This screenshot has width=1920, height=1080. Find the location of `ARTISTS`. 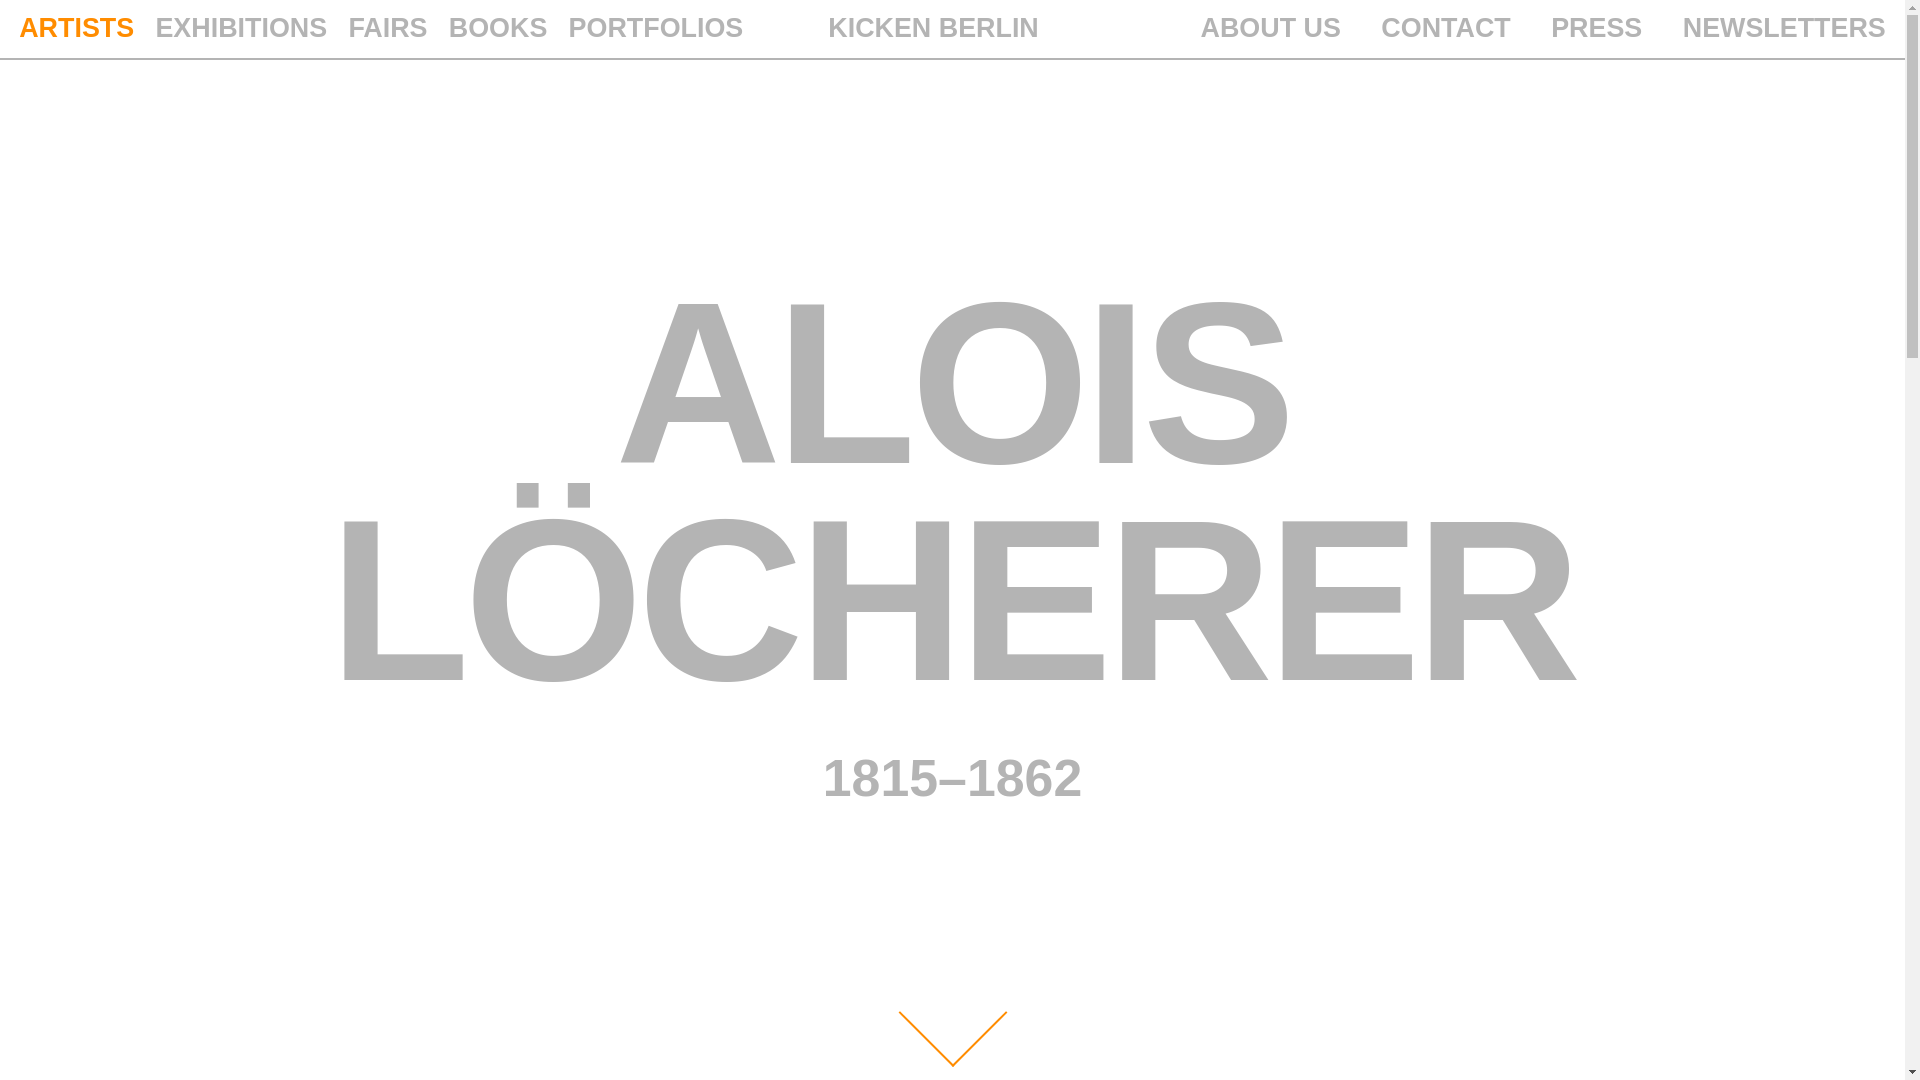

ARTISTS is located at coordinates (76, 28).